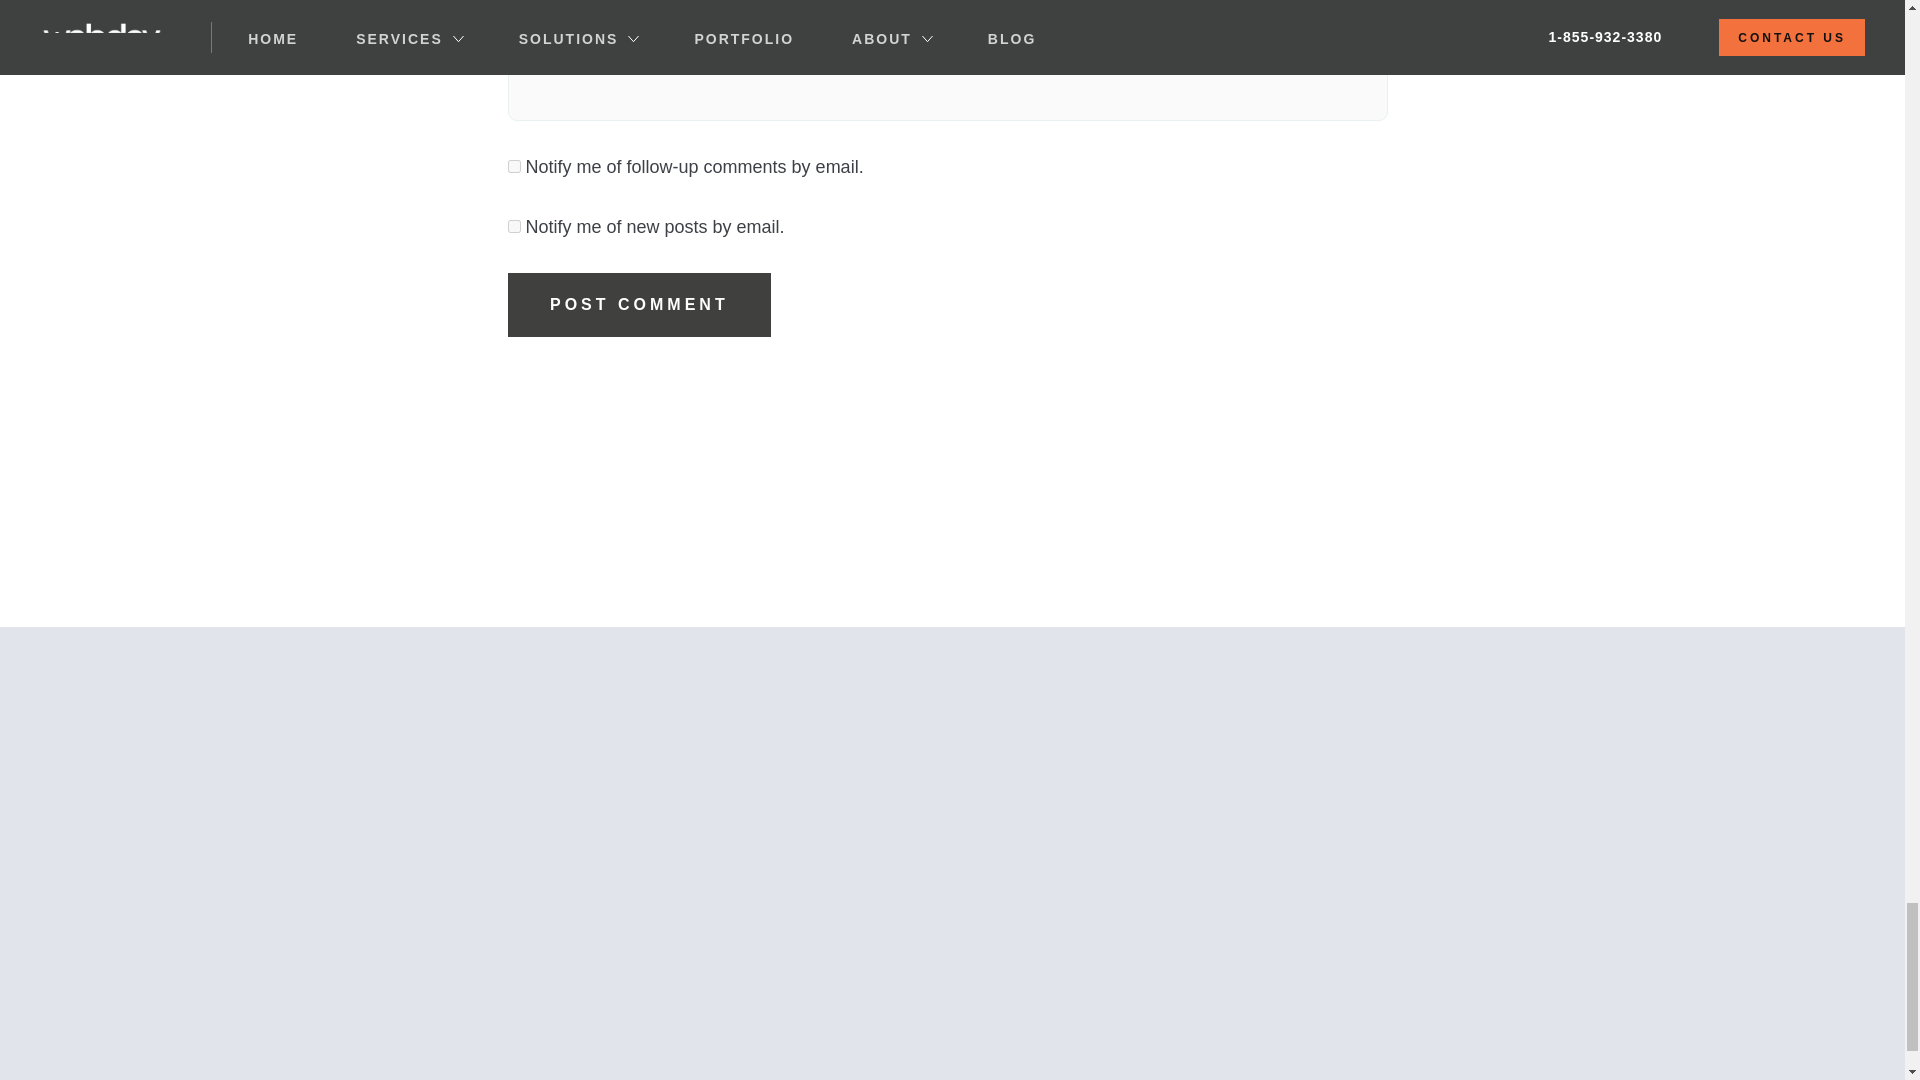 Image resolution: width=1920 pixels, height=1080 pixels. Describe the element at coordinates (514, 226) in the screenshot. I see `subscribe` at that location.